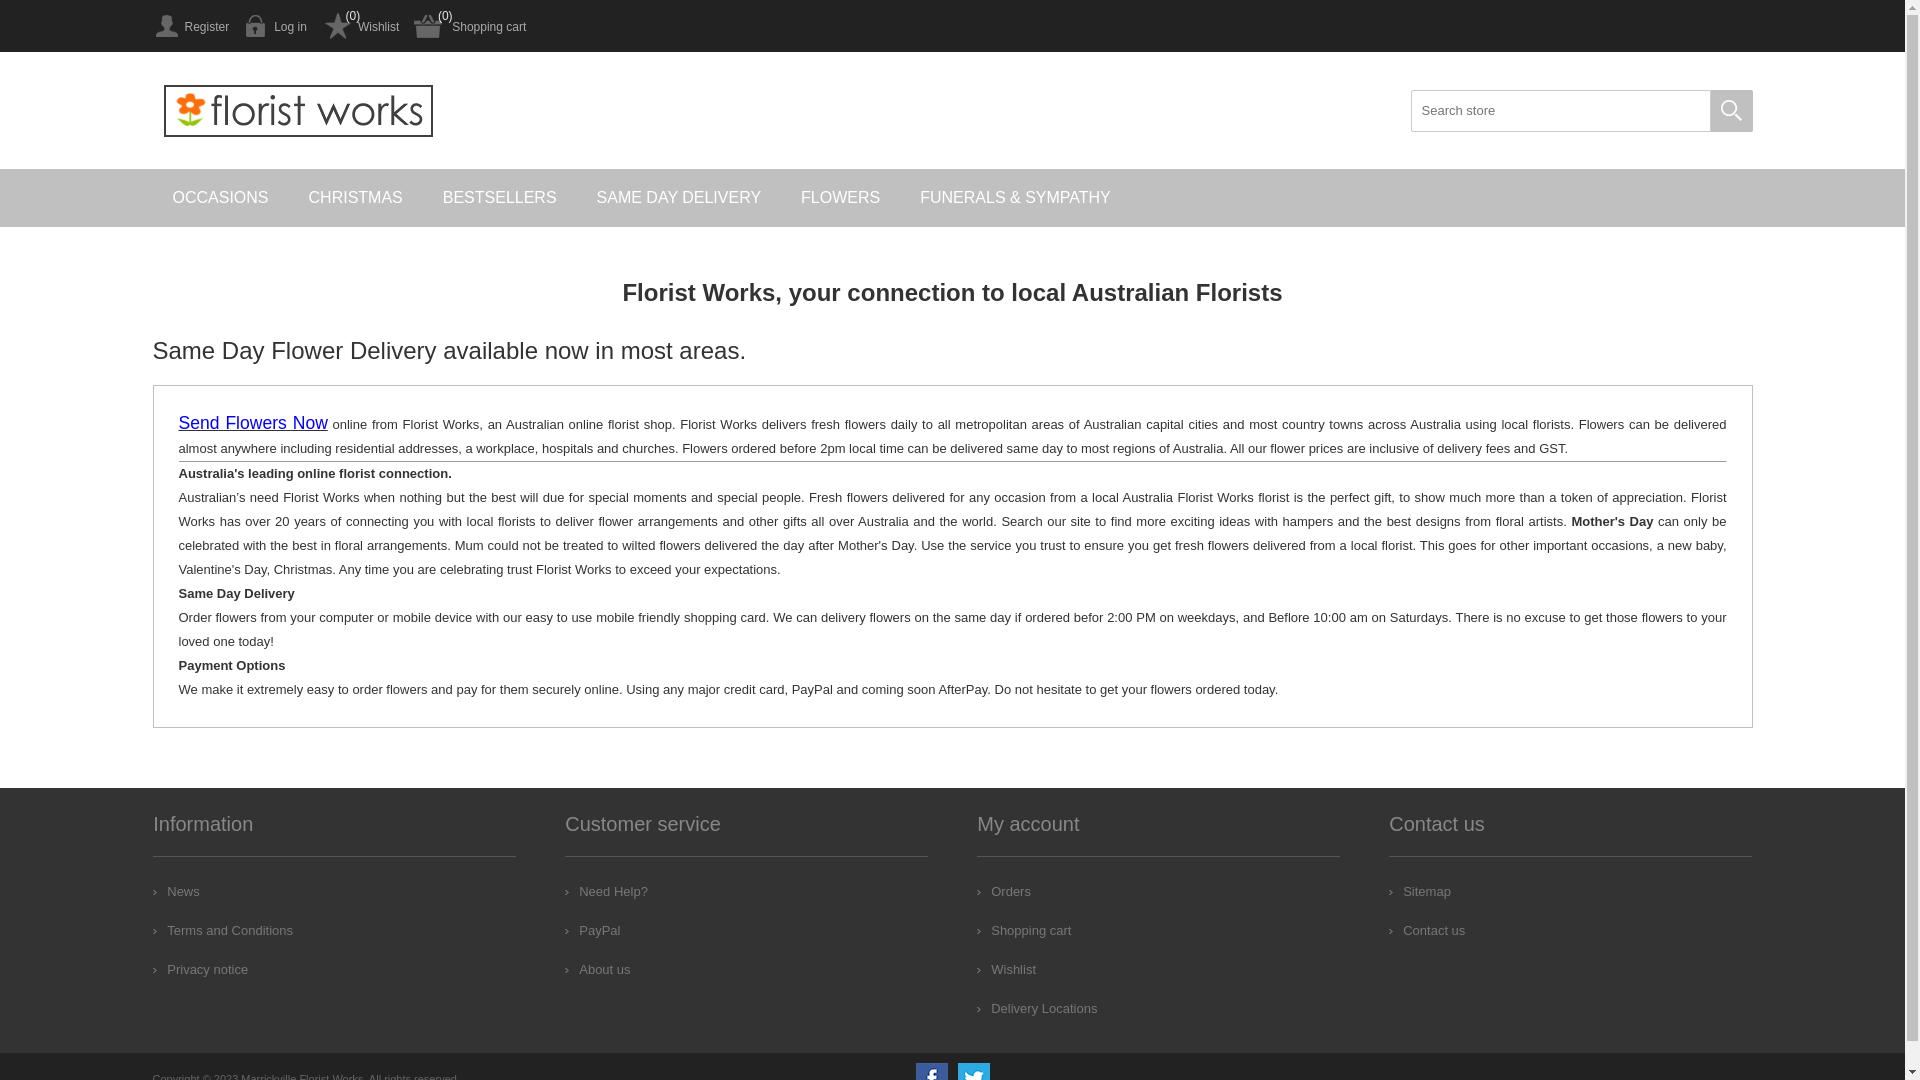  I want to click on Orders, so click(1004, 891).